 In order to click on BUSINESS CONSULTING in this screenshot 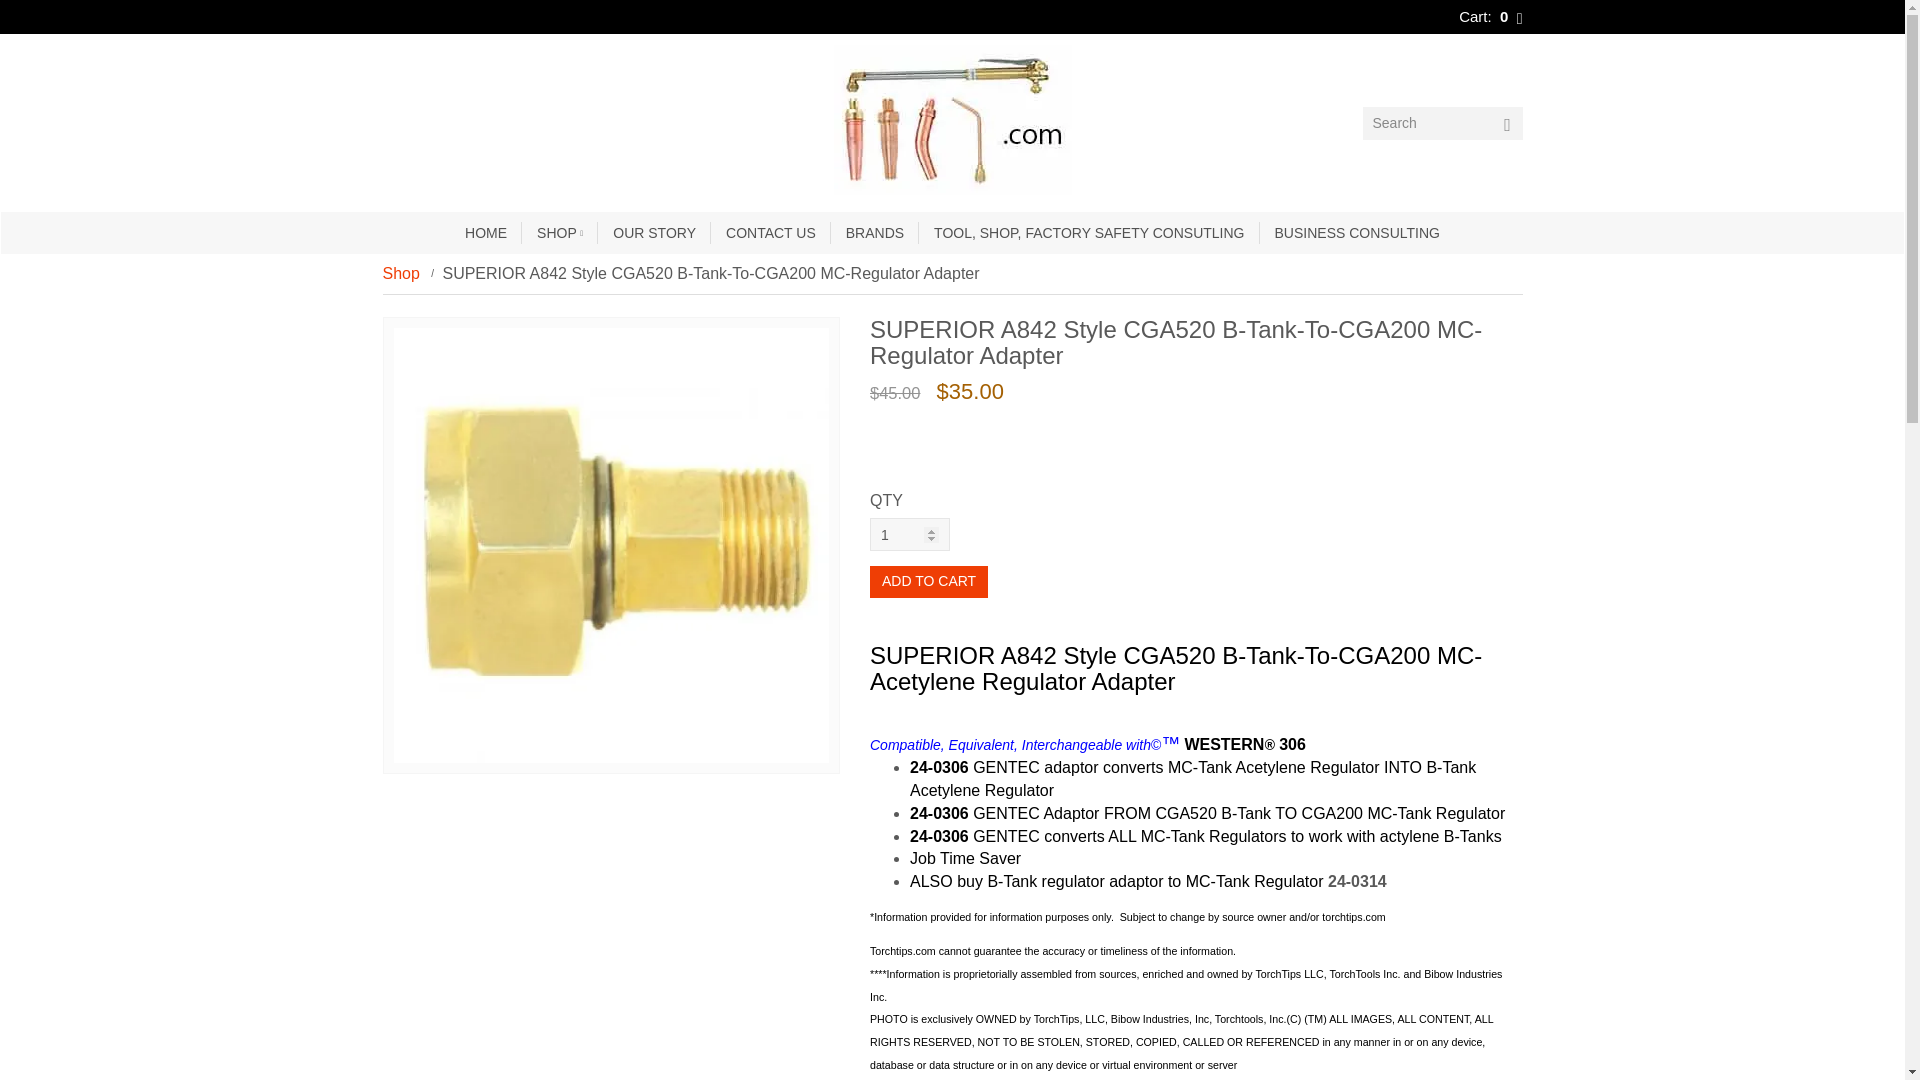, I will do `click(1357, 232)`.